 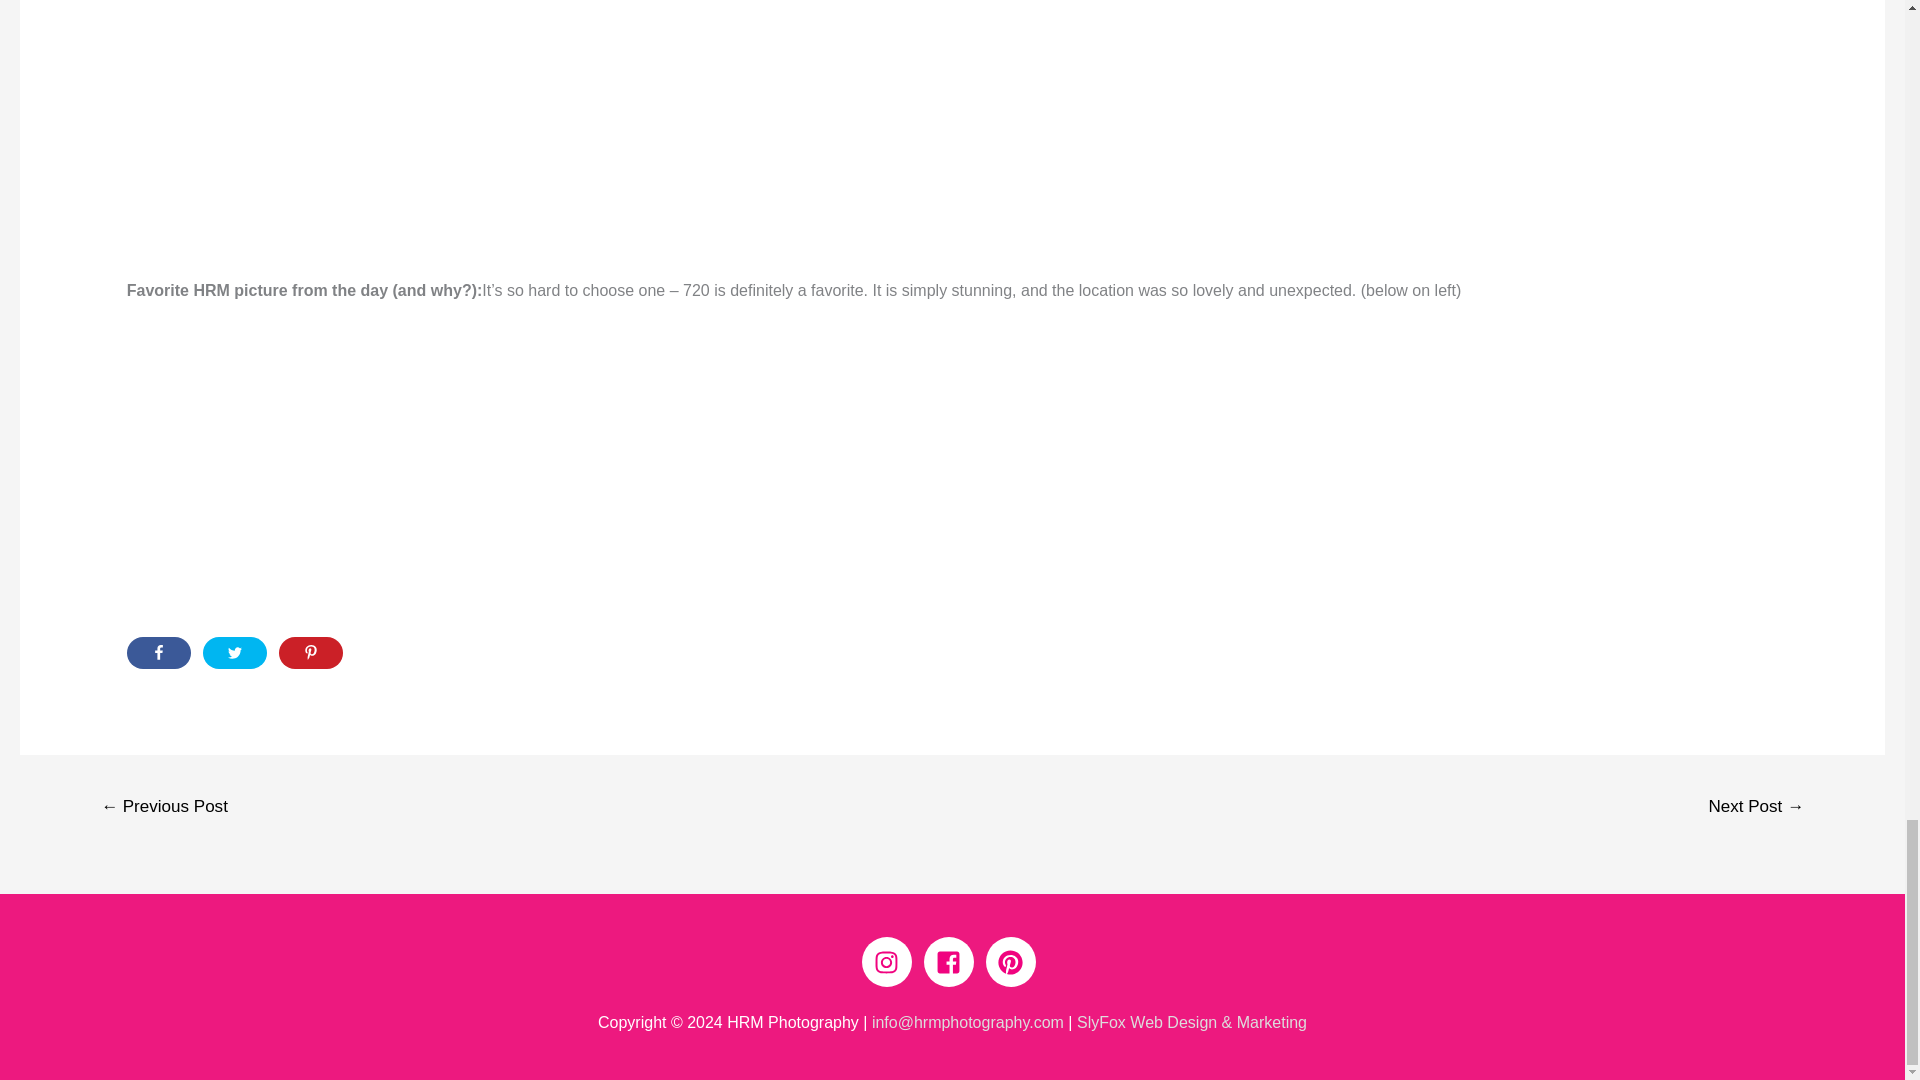 I want to click on Share on Facebook, so click(x=158, y=652).